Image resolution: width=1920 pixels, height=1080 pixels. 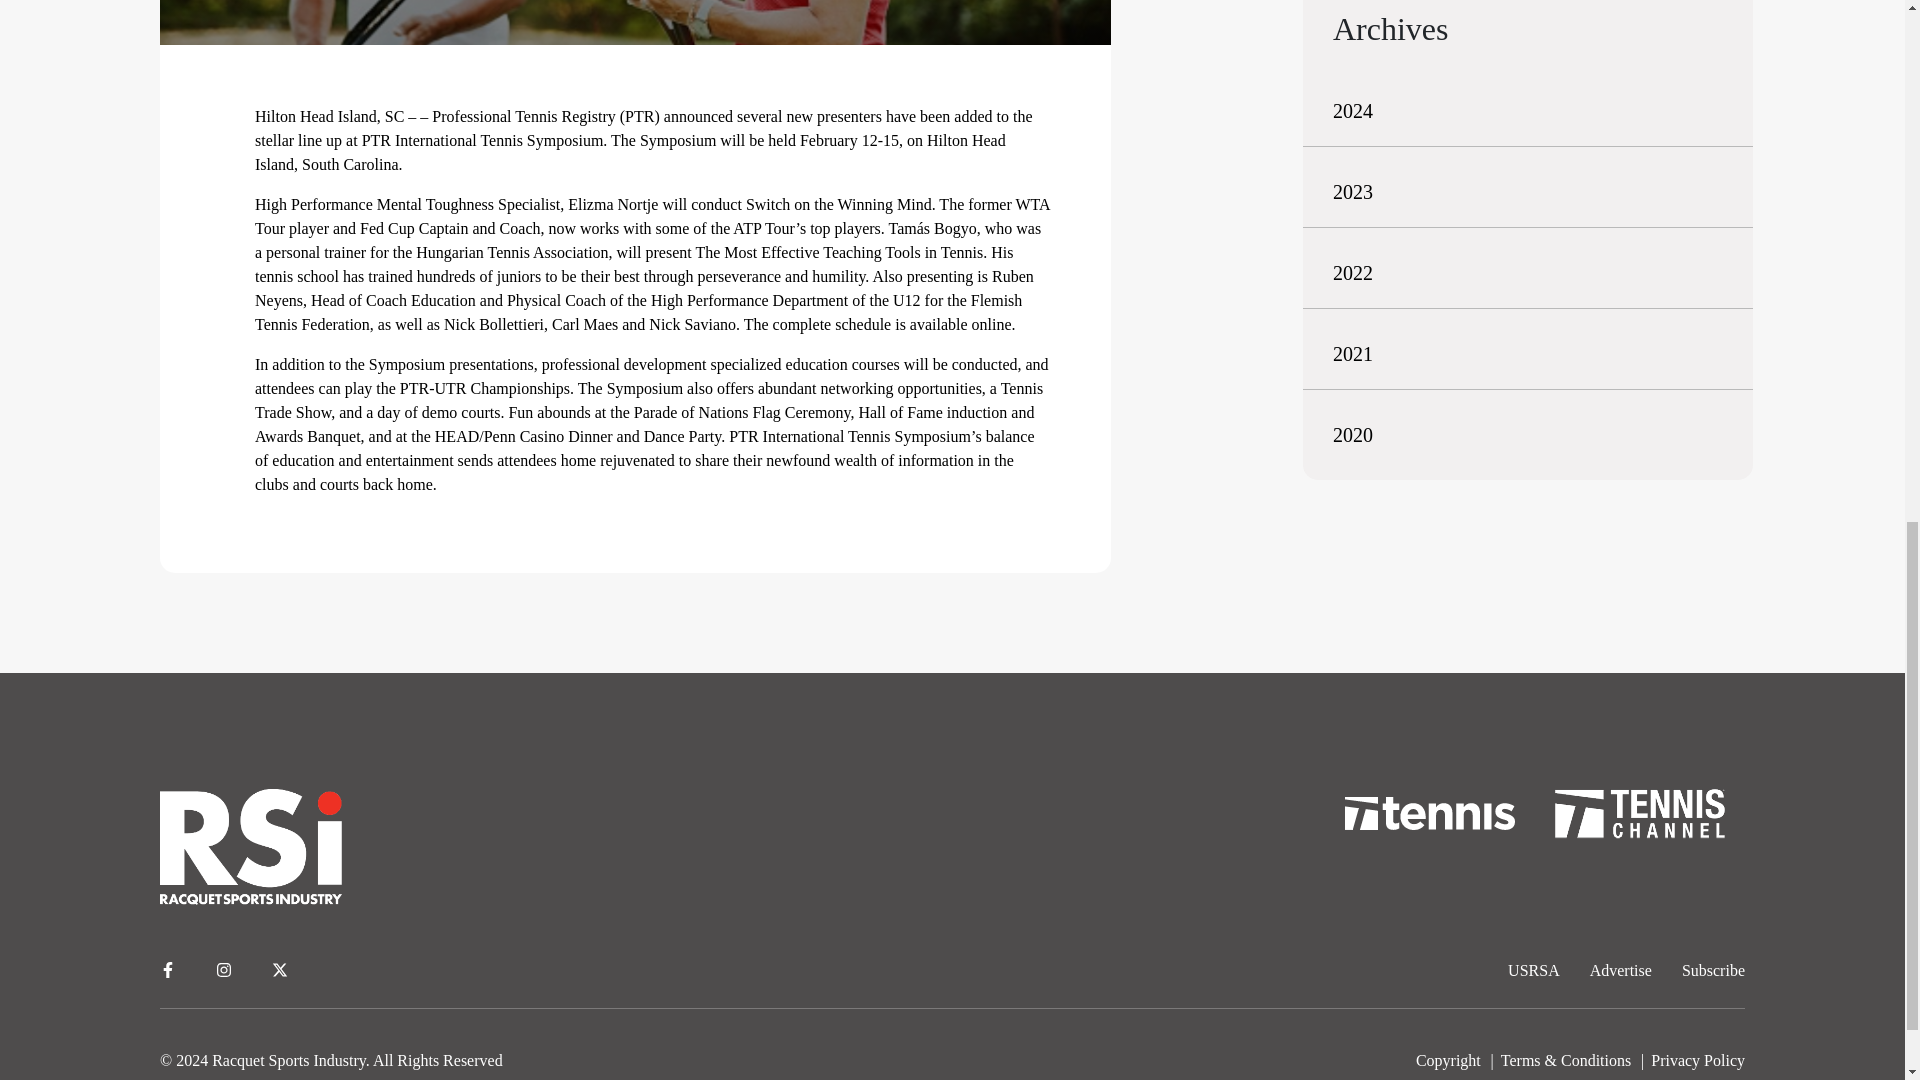 What do you see at coordinates (1352, 111) in the screenshot?
I see `2024` at bounding box center [1352, 111].